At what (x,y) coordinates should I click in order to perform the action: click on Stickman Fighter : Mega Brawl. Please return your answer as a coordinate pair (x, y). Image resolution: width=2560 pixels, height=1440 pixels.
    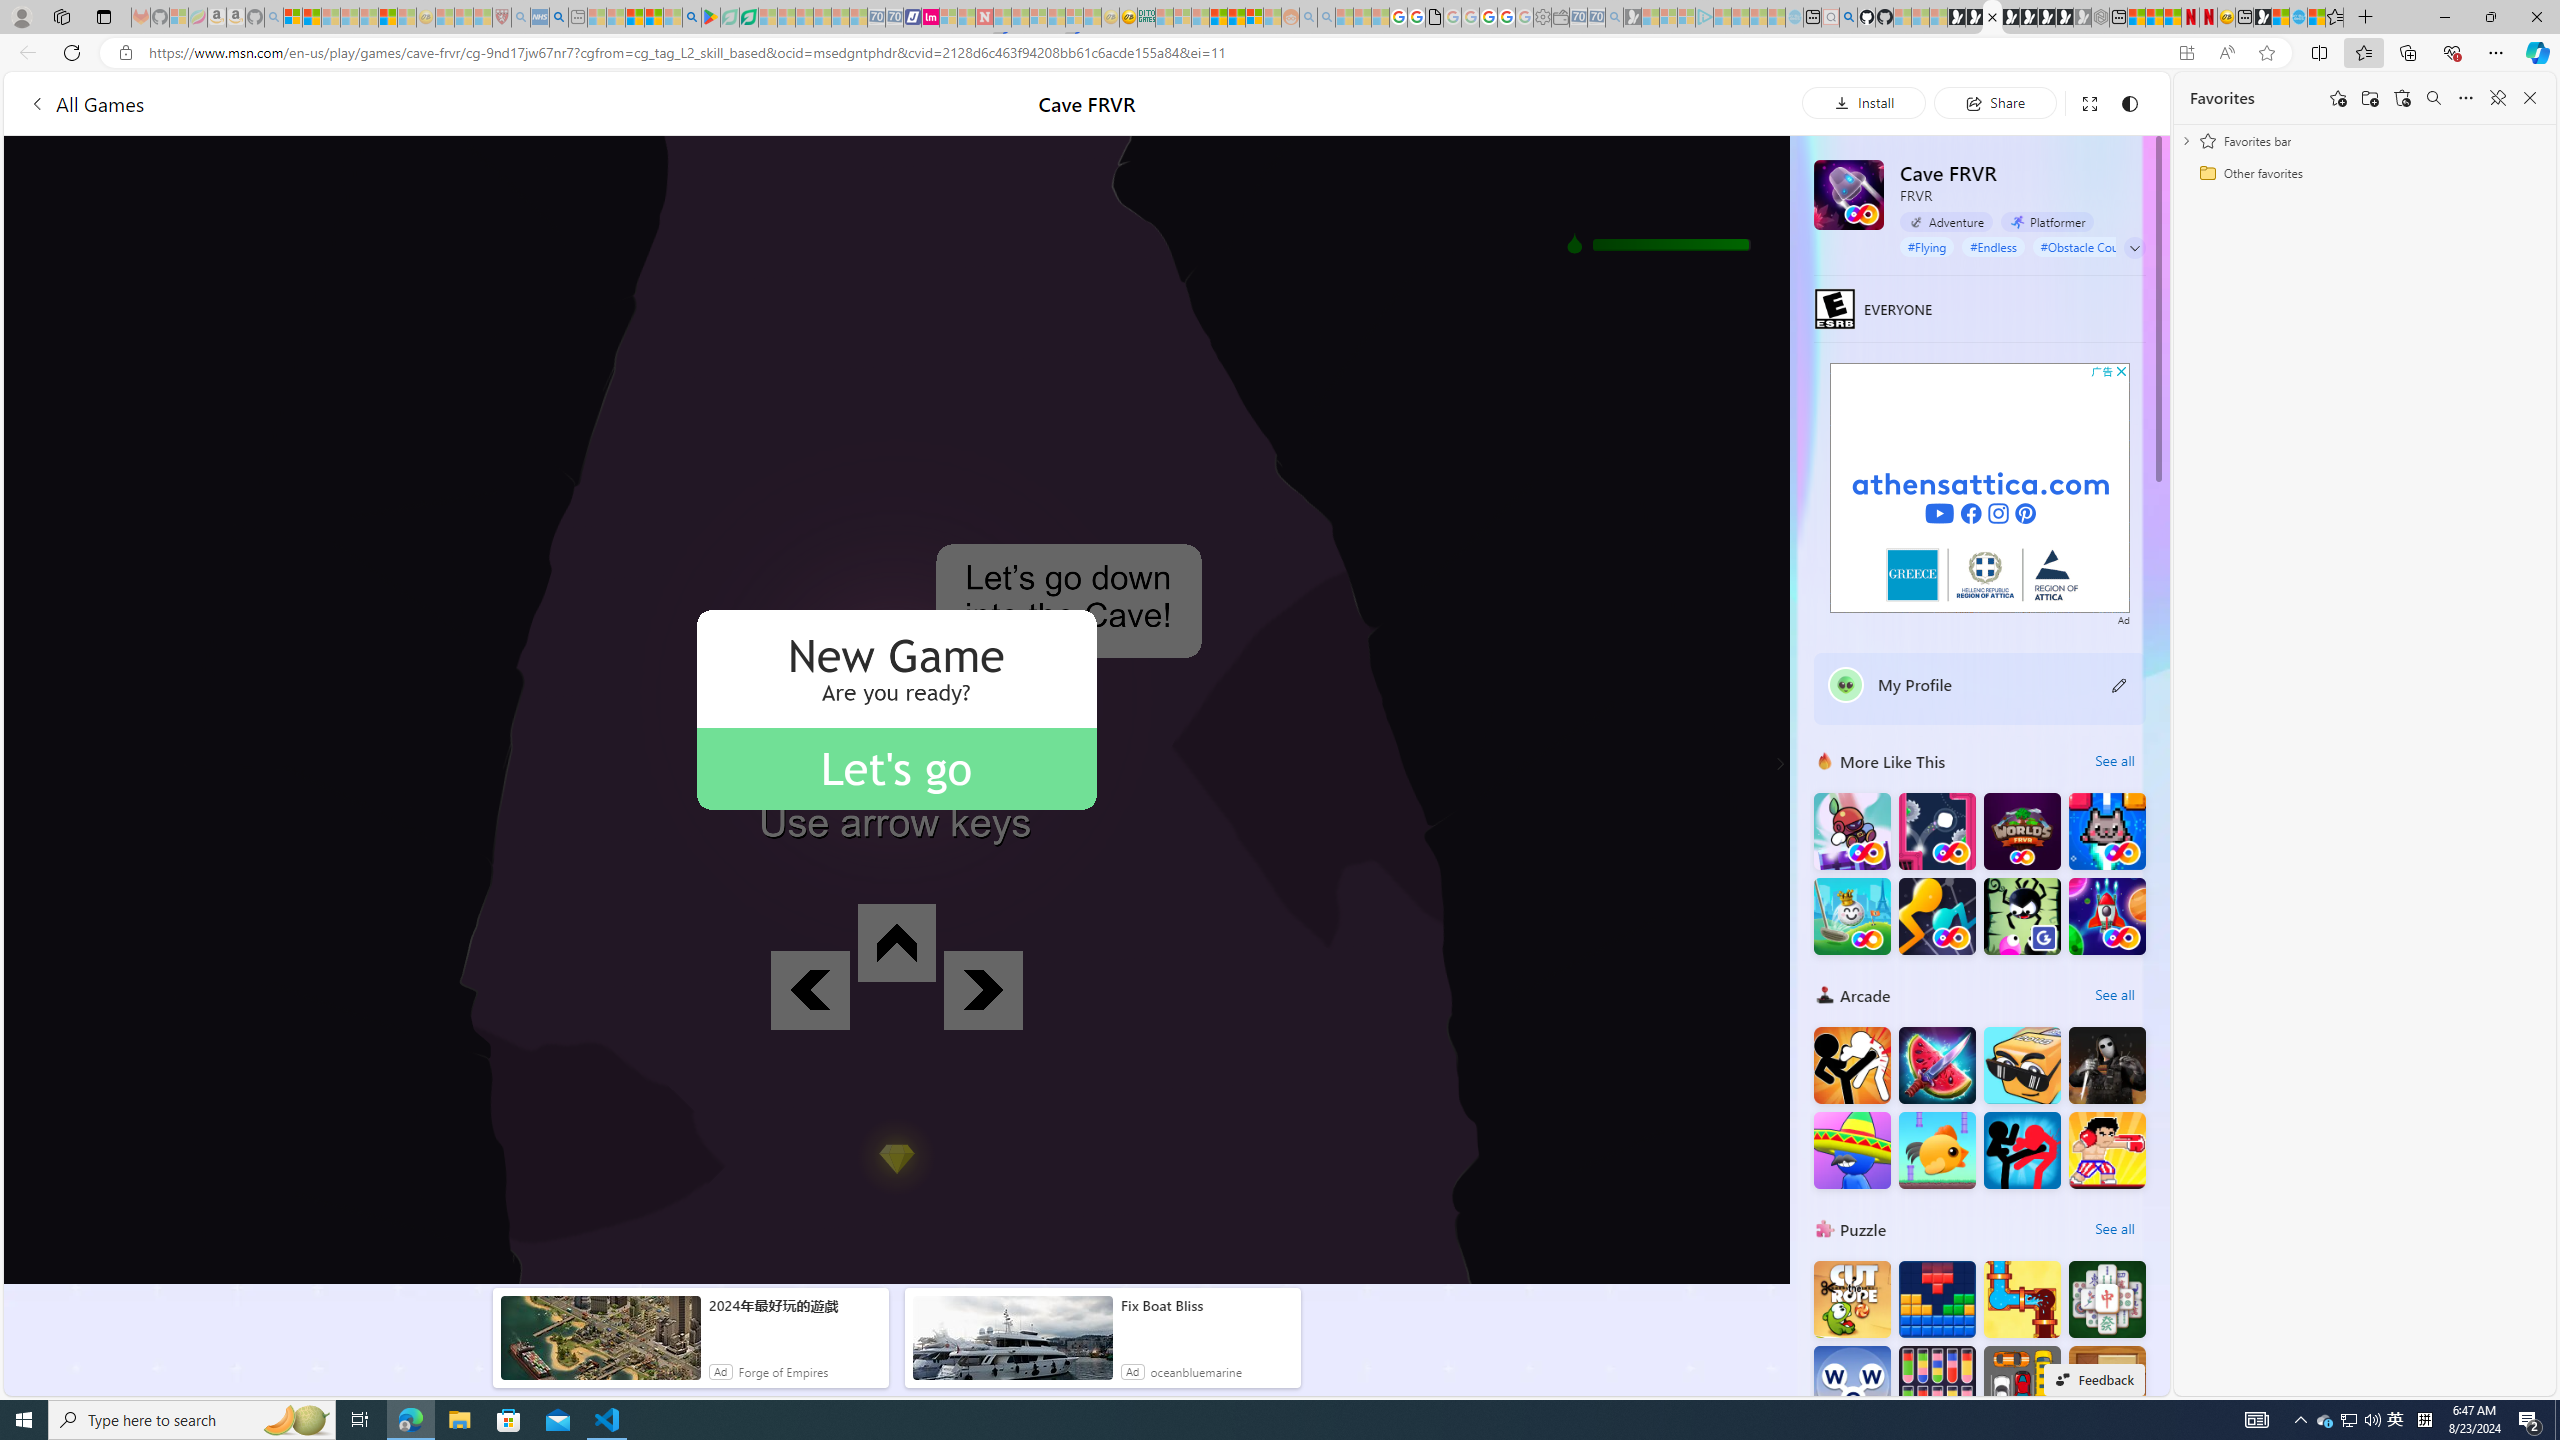
    Looking at the image, I should click on (1852, 1064).